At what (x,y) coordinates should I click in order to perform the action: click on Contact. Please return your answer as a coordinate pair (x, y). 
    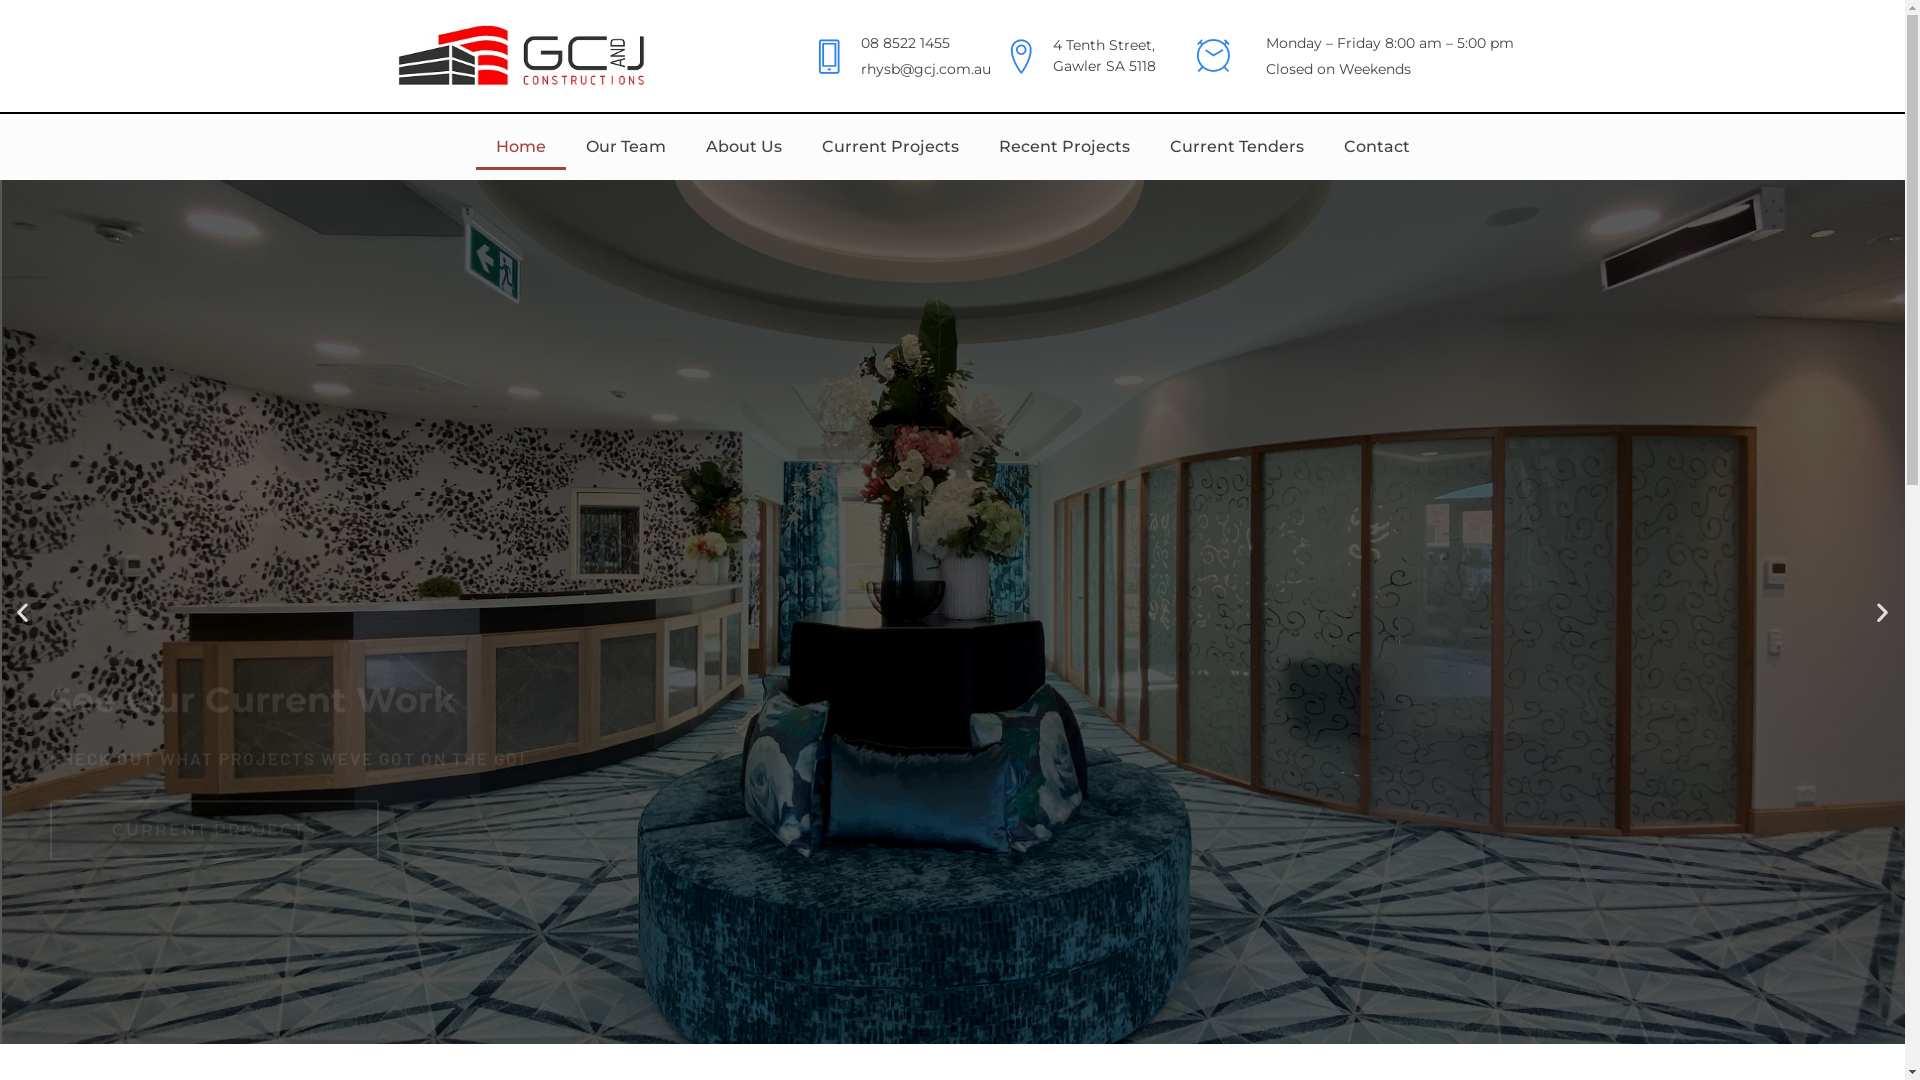
    Looking at the image, I should click on (1377, 147).